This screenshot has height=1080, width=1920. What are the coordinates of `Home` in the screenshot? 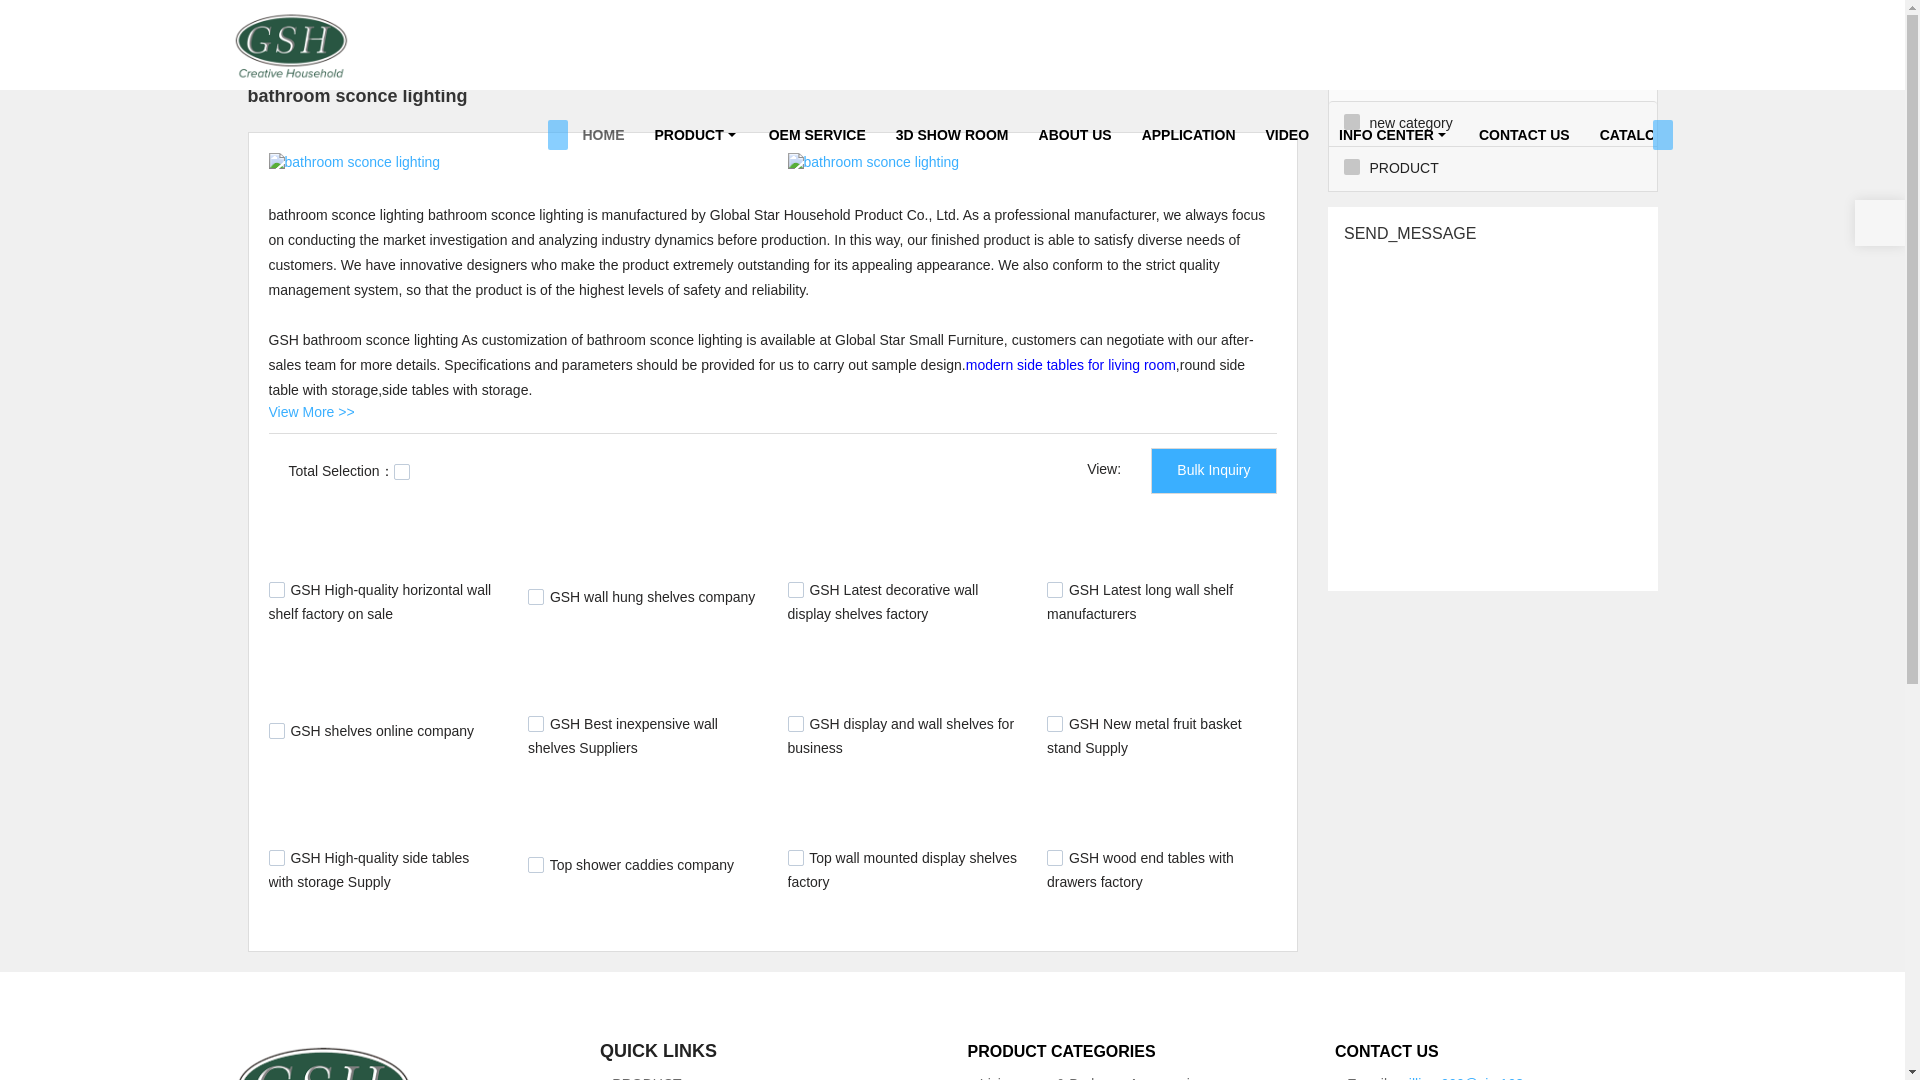 It's located at (248, 17).